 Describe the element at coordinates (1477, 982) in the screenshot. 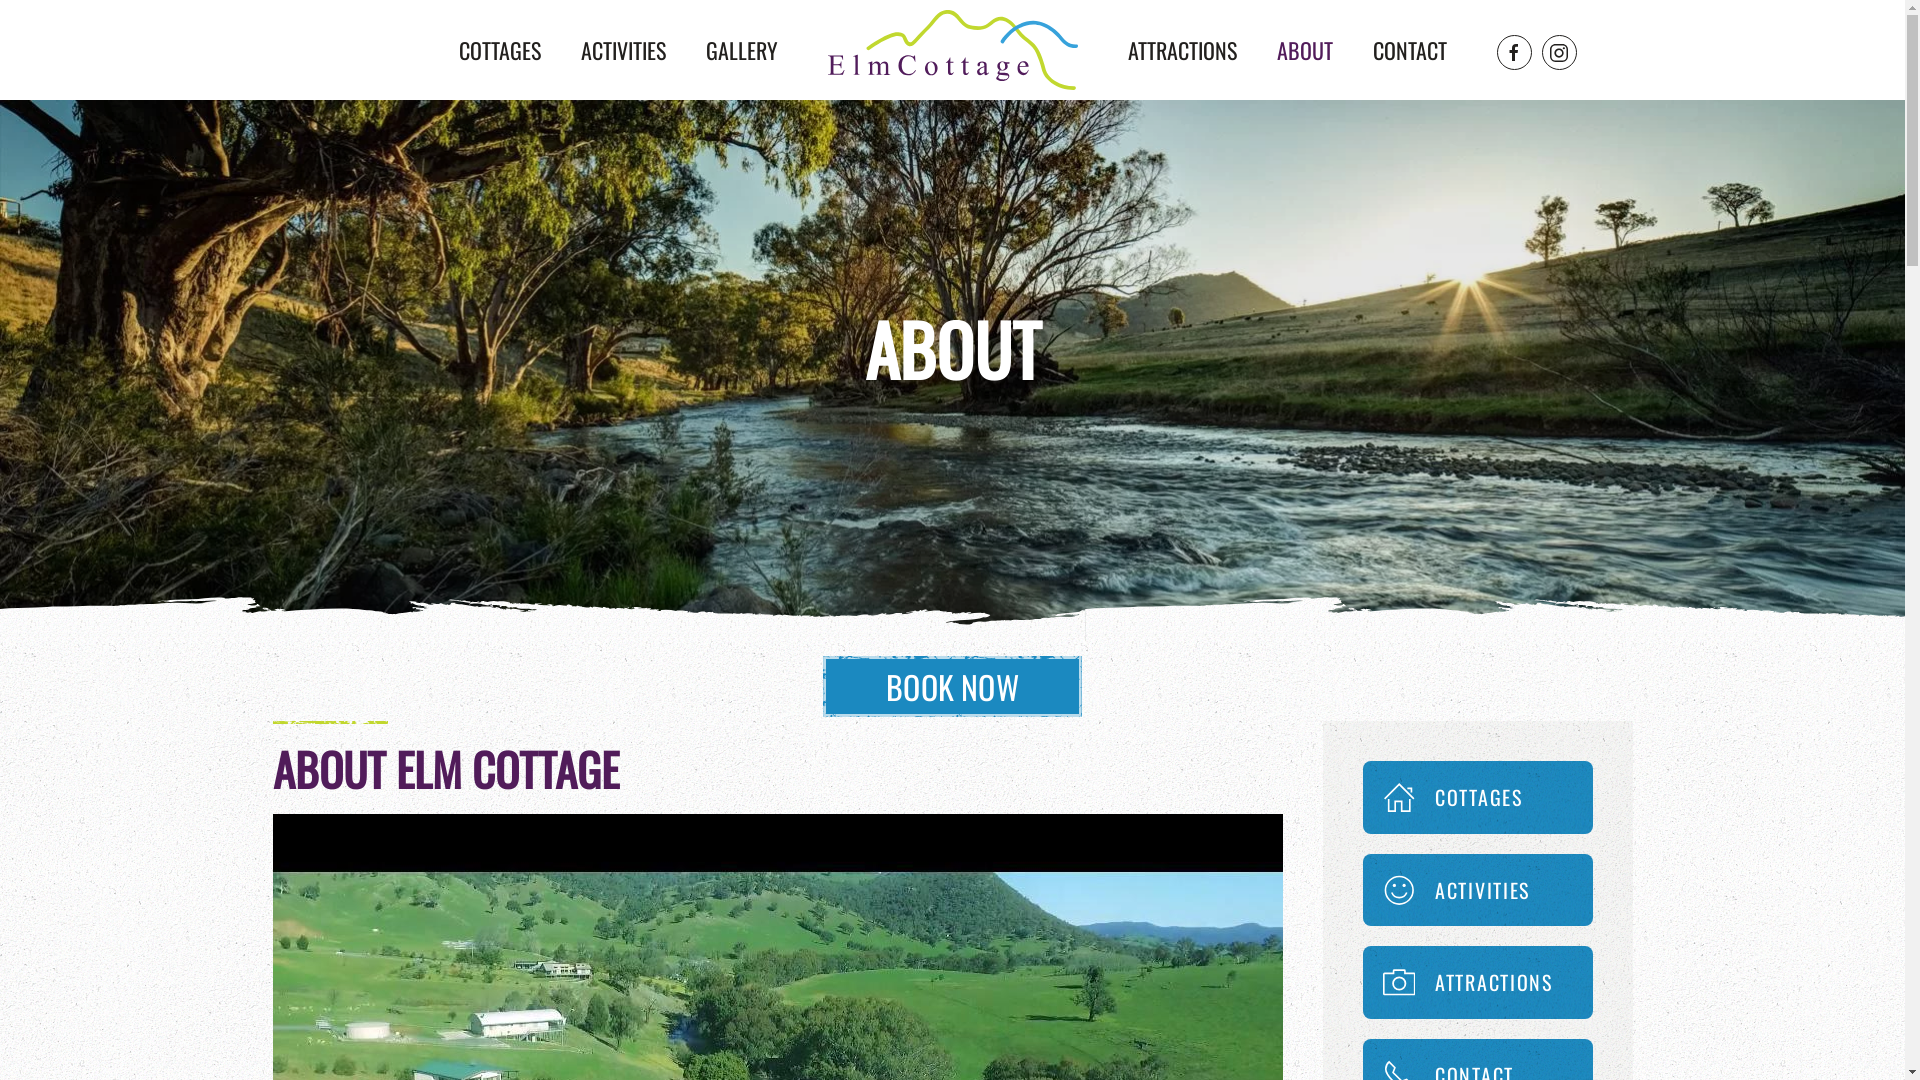

I see `ATTRACTIONS` at that location.